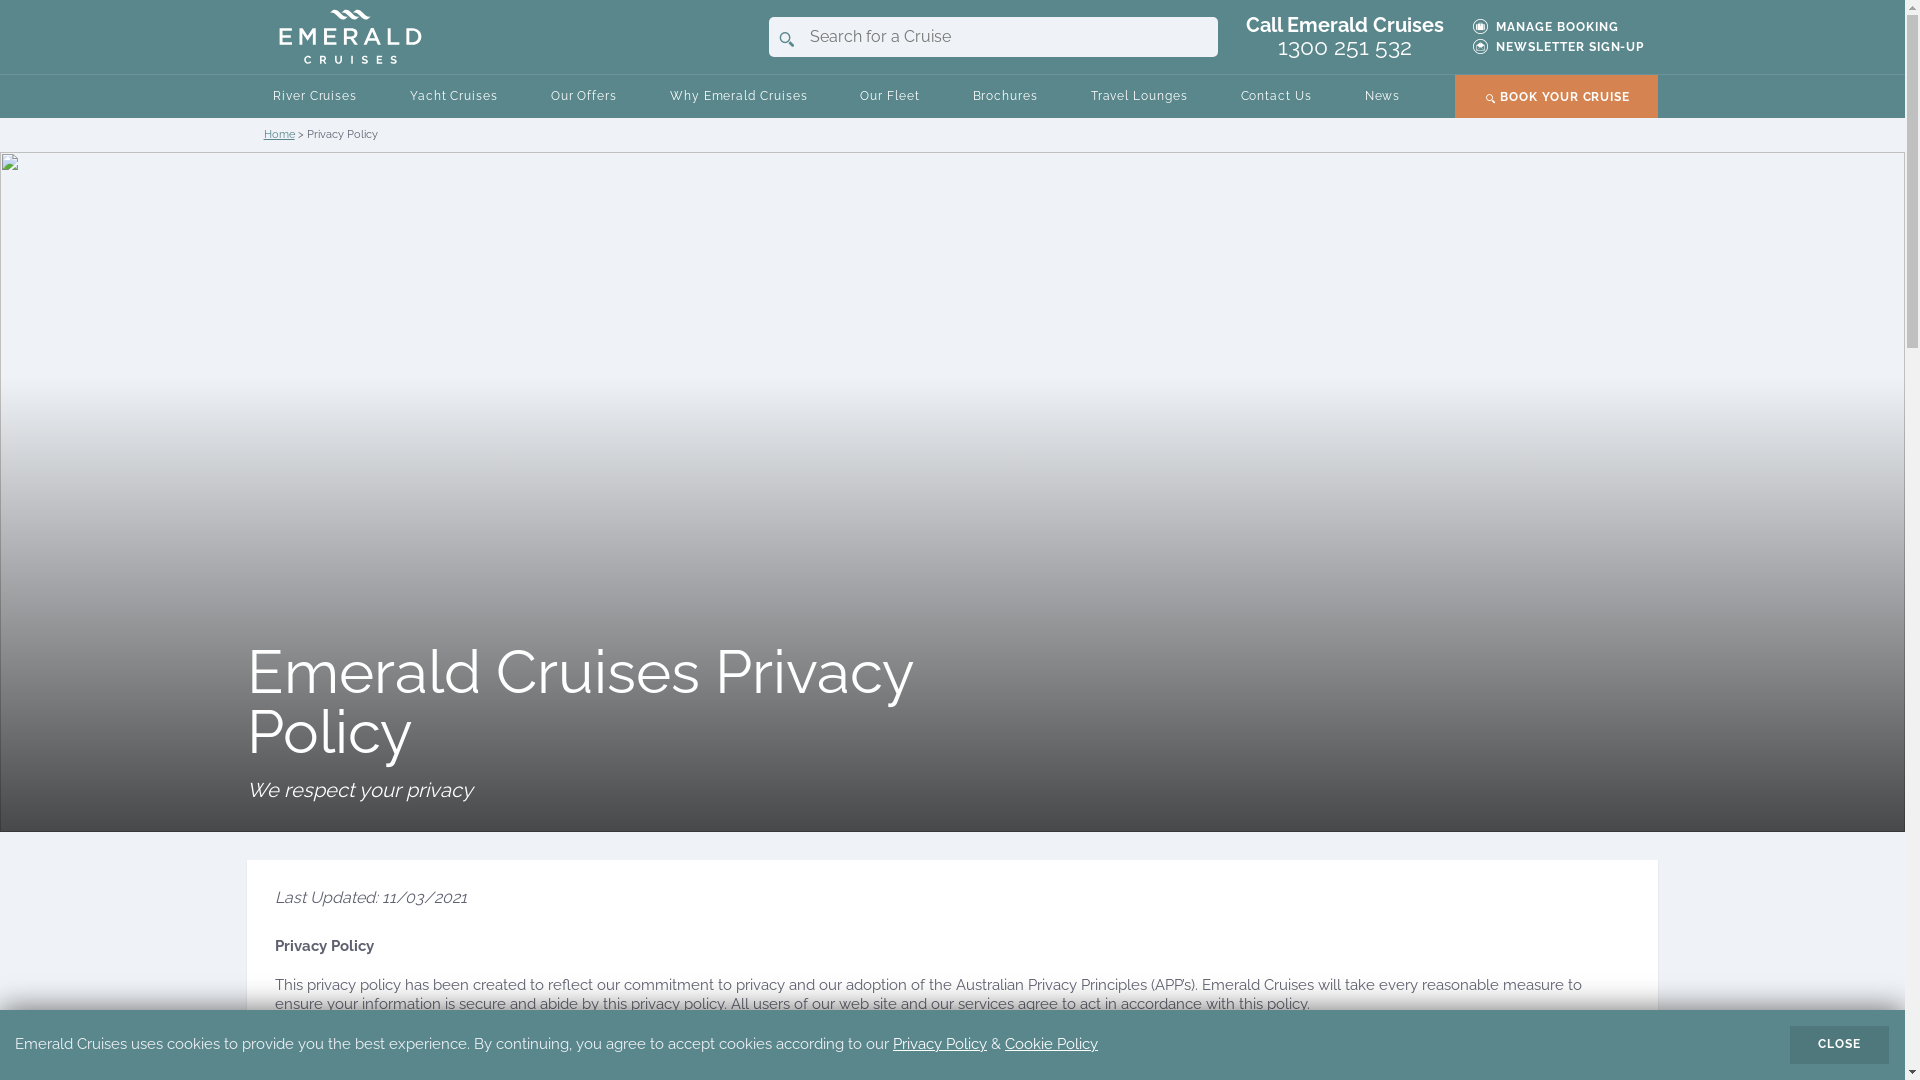  Describe the element at coordinates (351, 36) in the screenshot. I see `Emerald Cruises logo` at that location.